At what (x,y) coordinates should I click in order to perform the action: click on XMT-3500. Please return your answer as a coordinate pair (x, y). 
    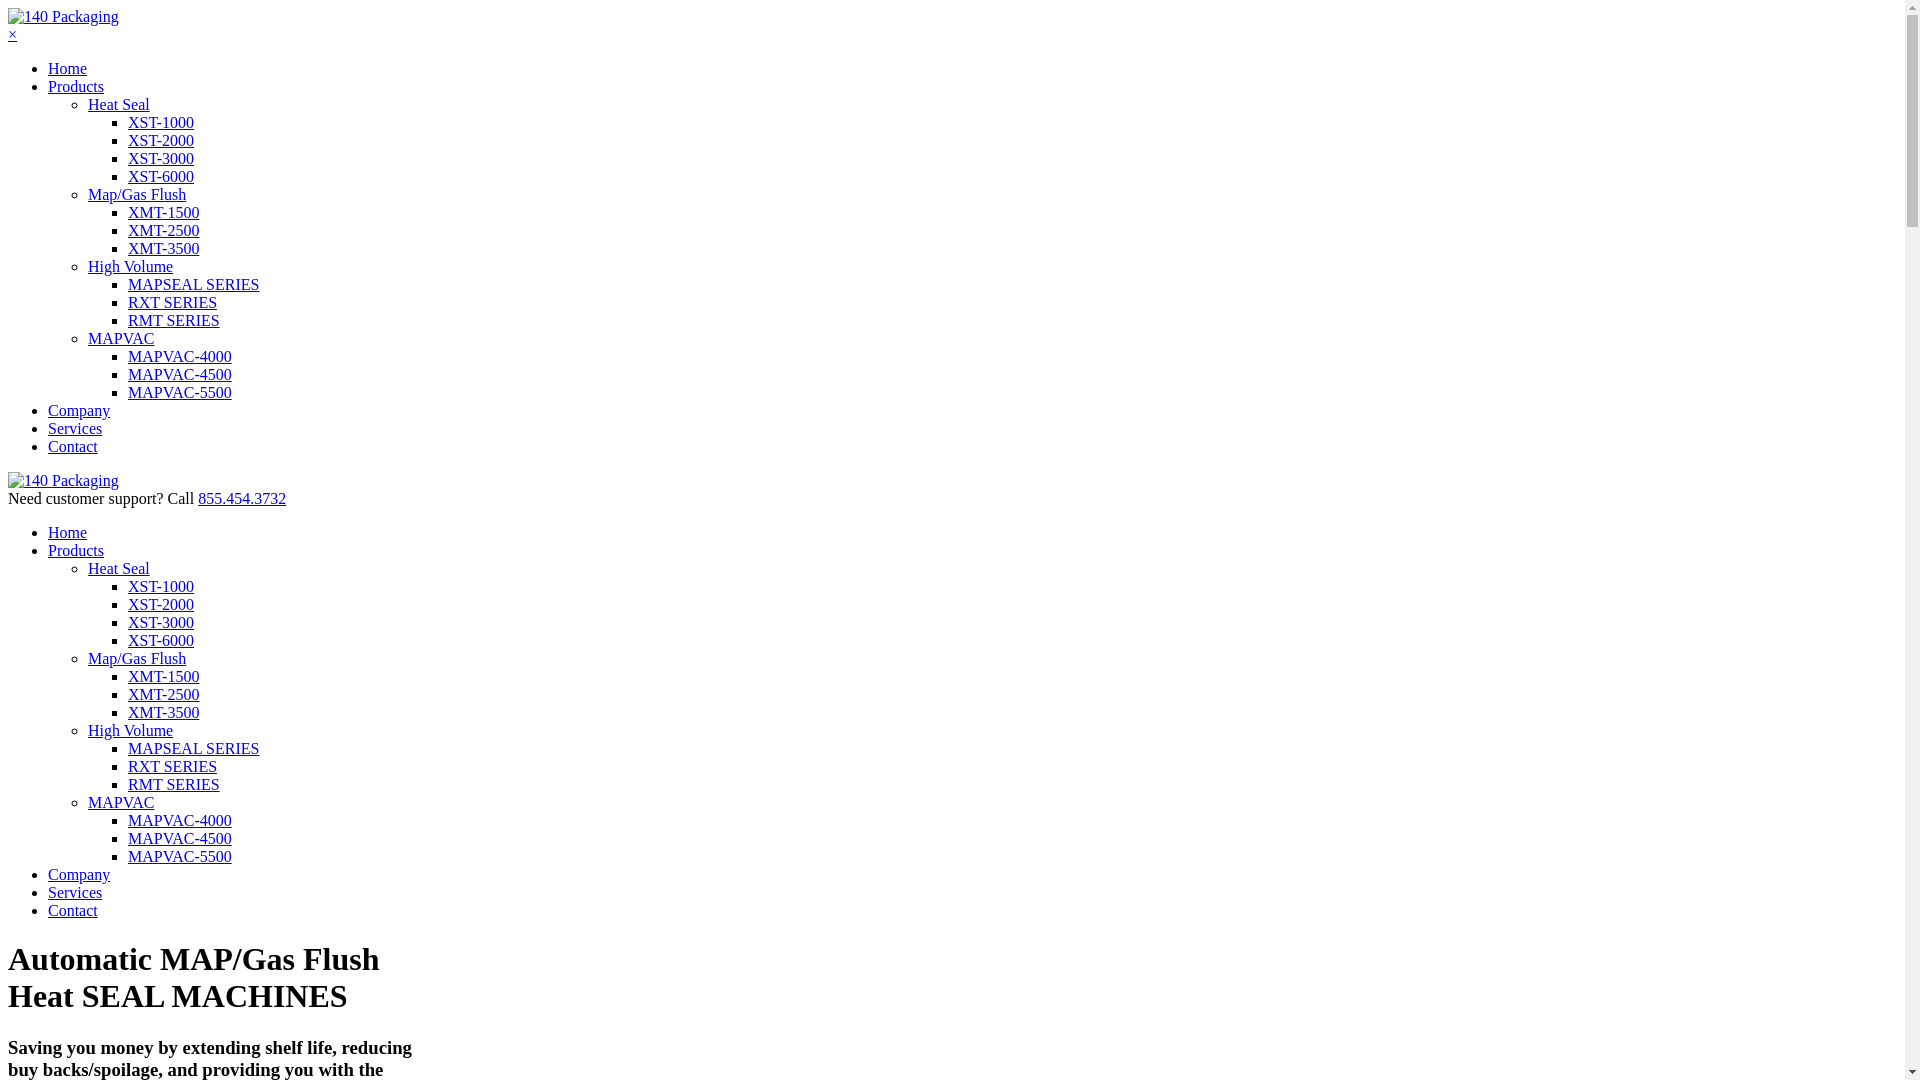
    Looking at the image, I should click on (164, 712).